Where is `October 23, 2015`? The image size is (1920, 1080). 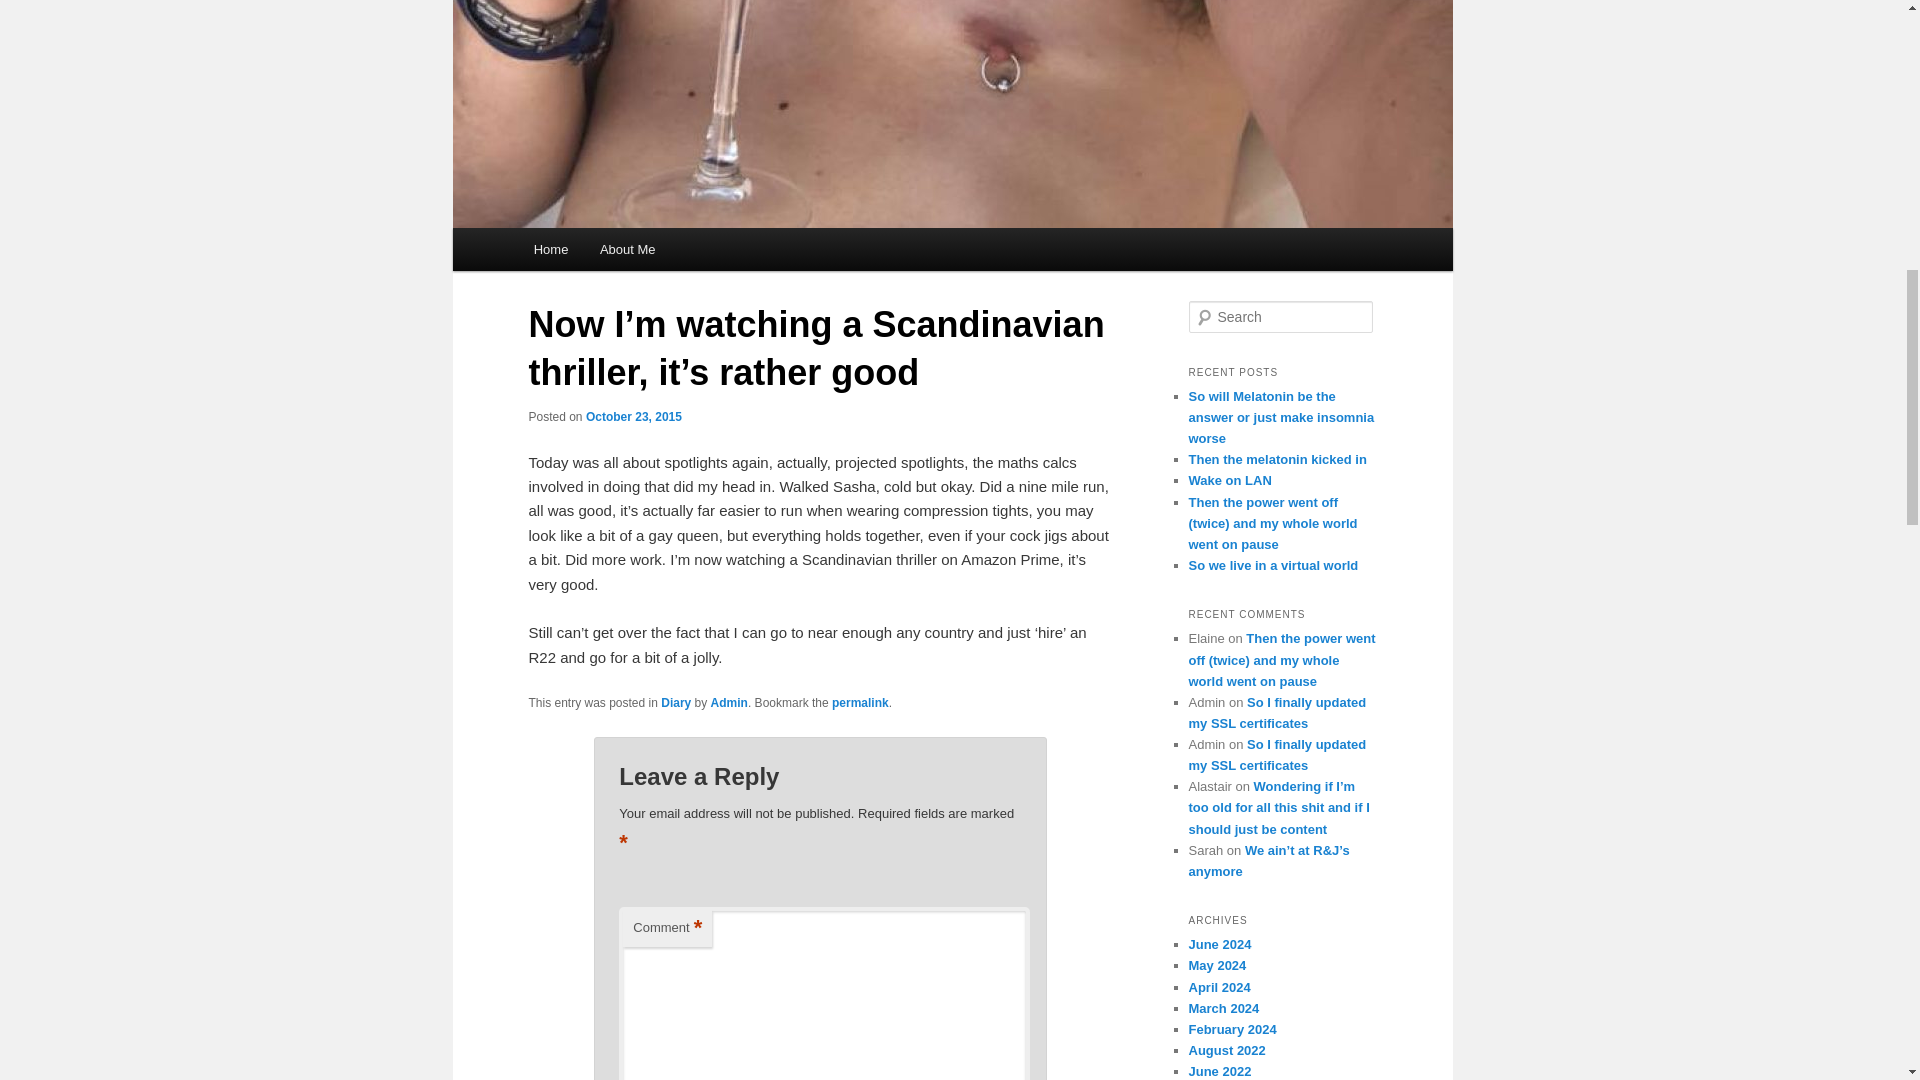 October 23, 2015 is located at coordinates (633, 417).